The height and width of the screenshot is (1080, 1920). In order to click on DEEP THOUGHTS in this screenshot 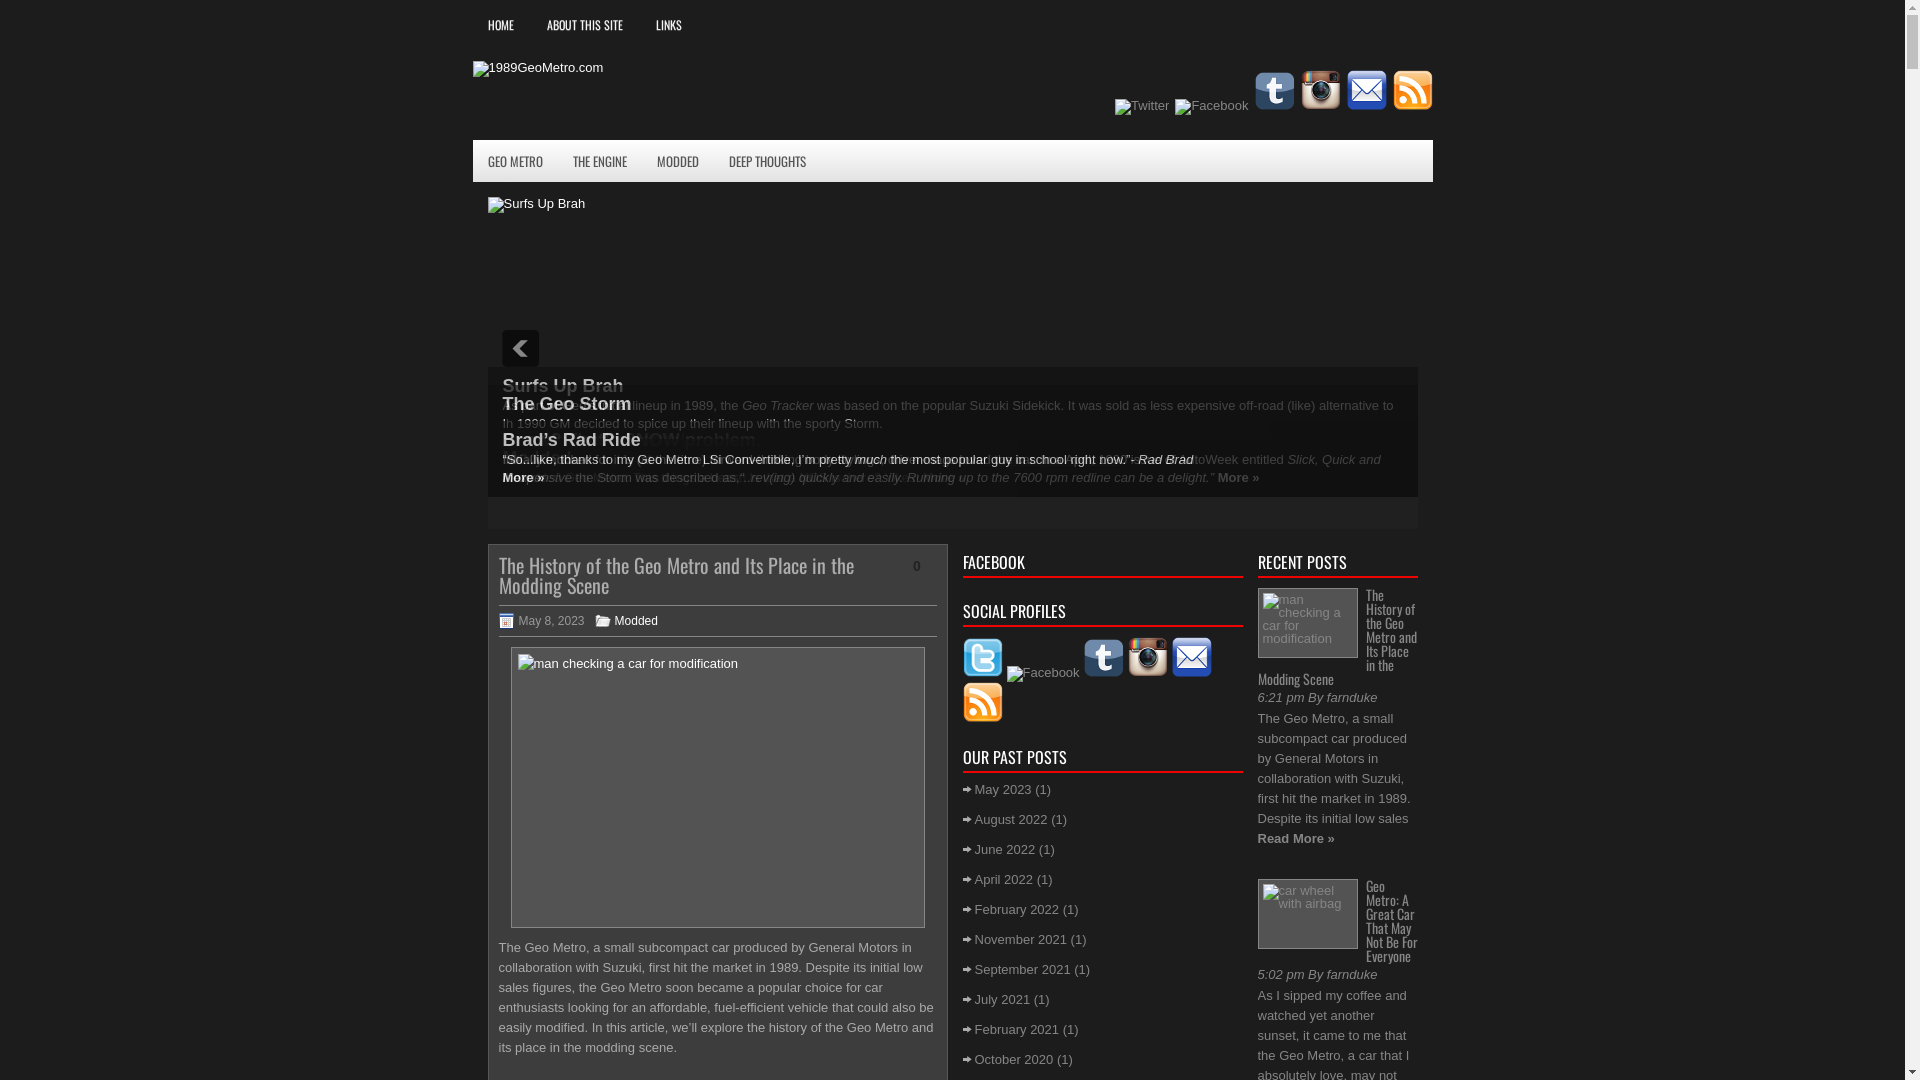, I will do `click(768, 161)`.